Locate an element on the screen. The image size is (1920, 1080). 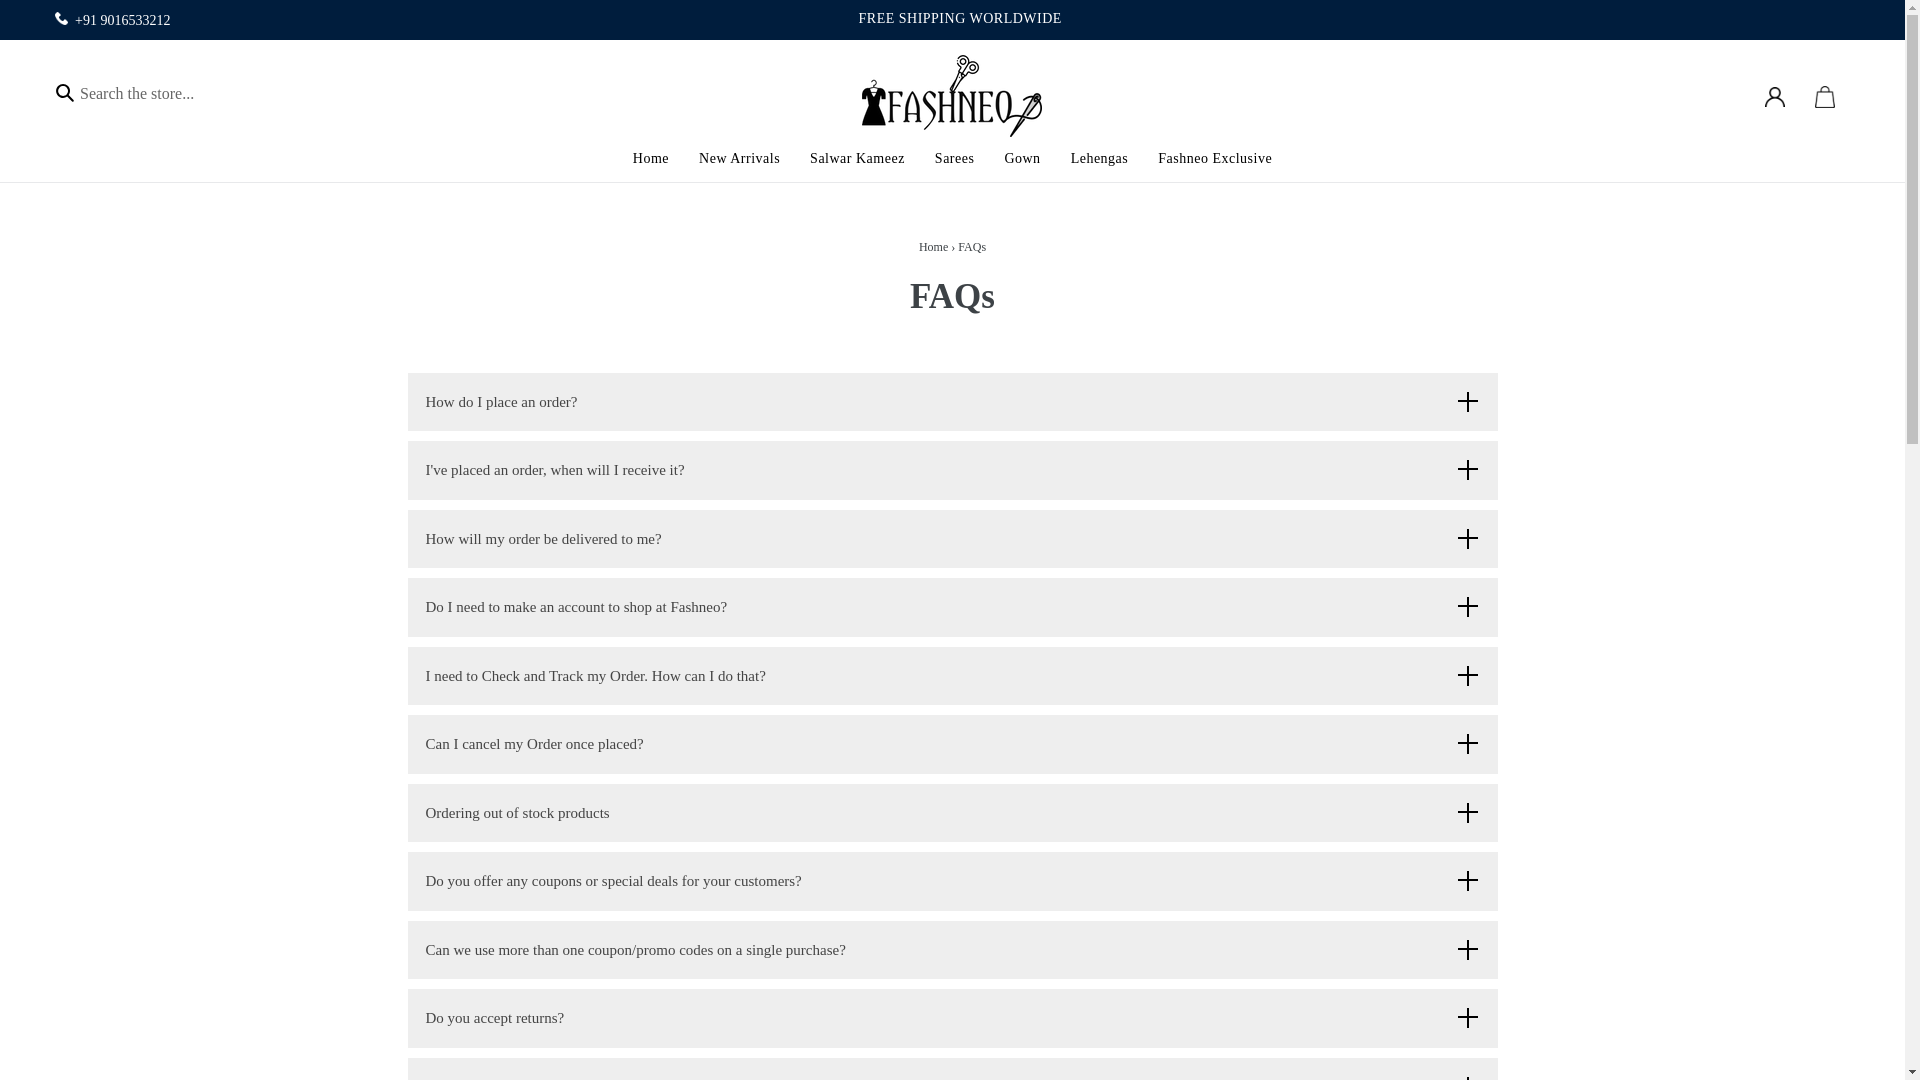
Sarees is located at coordinates (954, 160).